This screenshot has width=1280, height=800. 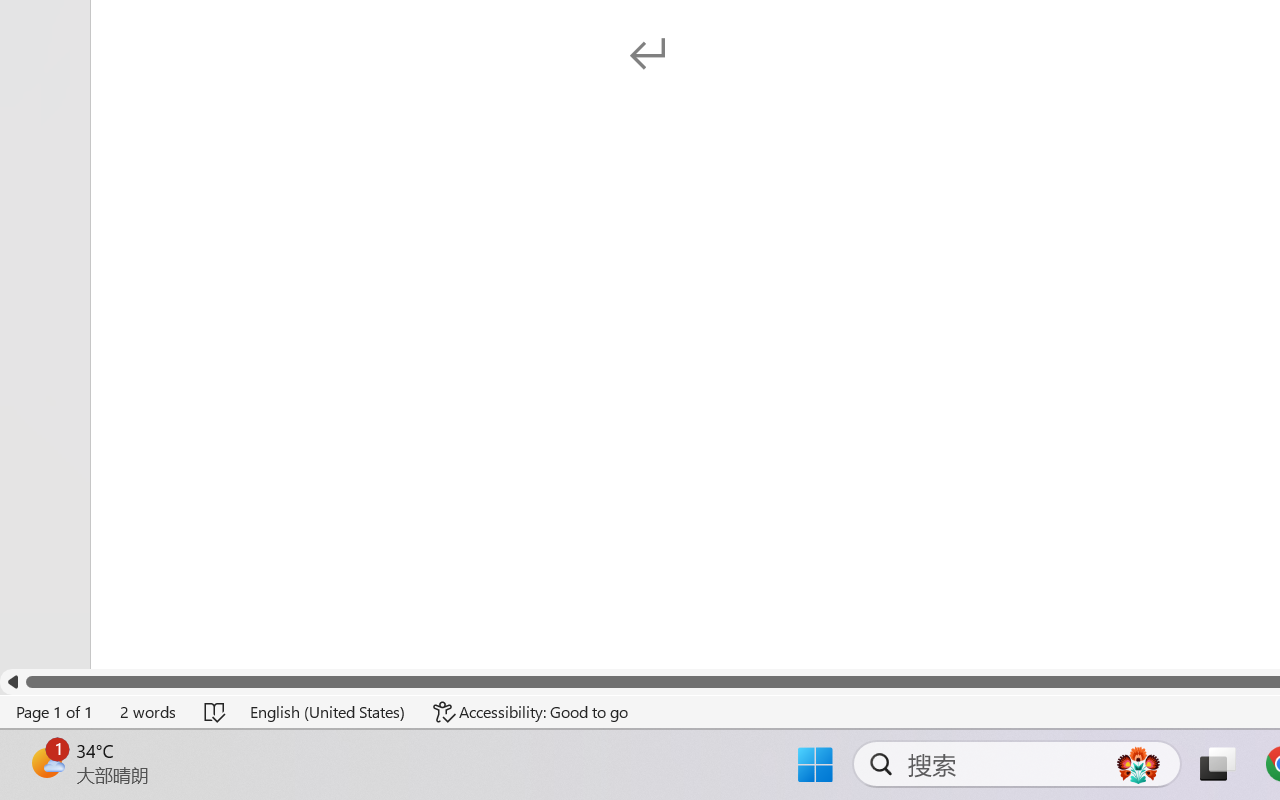 I want to click on AutomationID: DynamicSearchBoxGleamImage, so click(x=1138, y=764).